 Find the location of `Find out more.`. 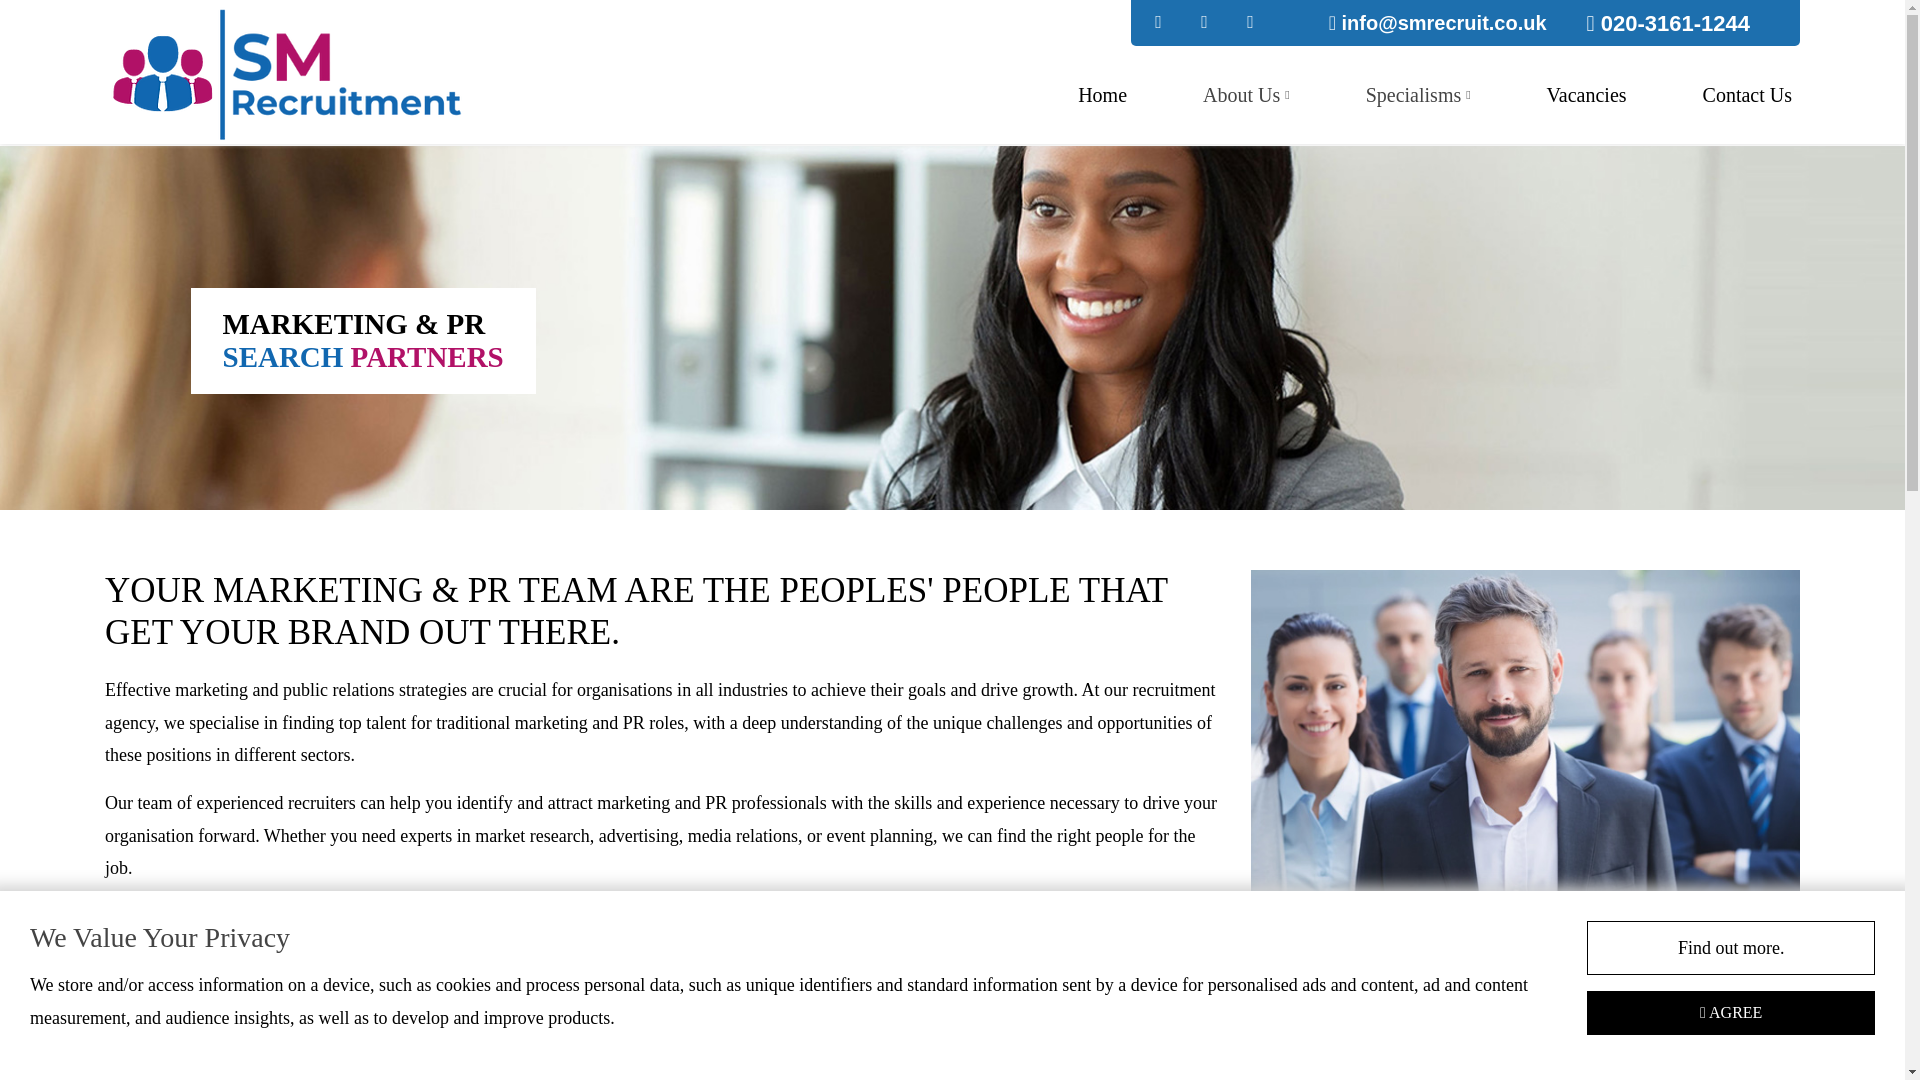

Find out more. is located at coordinates (1731, 948).